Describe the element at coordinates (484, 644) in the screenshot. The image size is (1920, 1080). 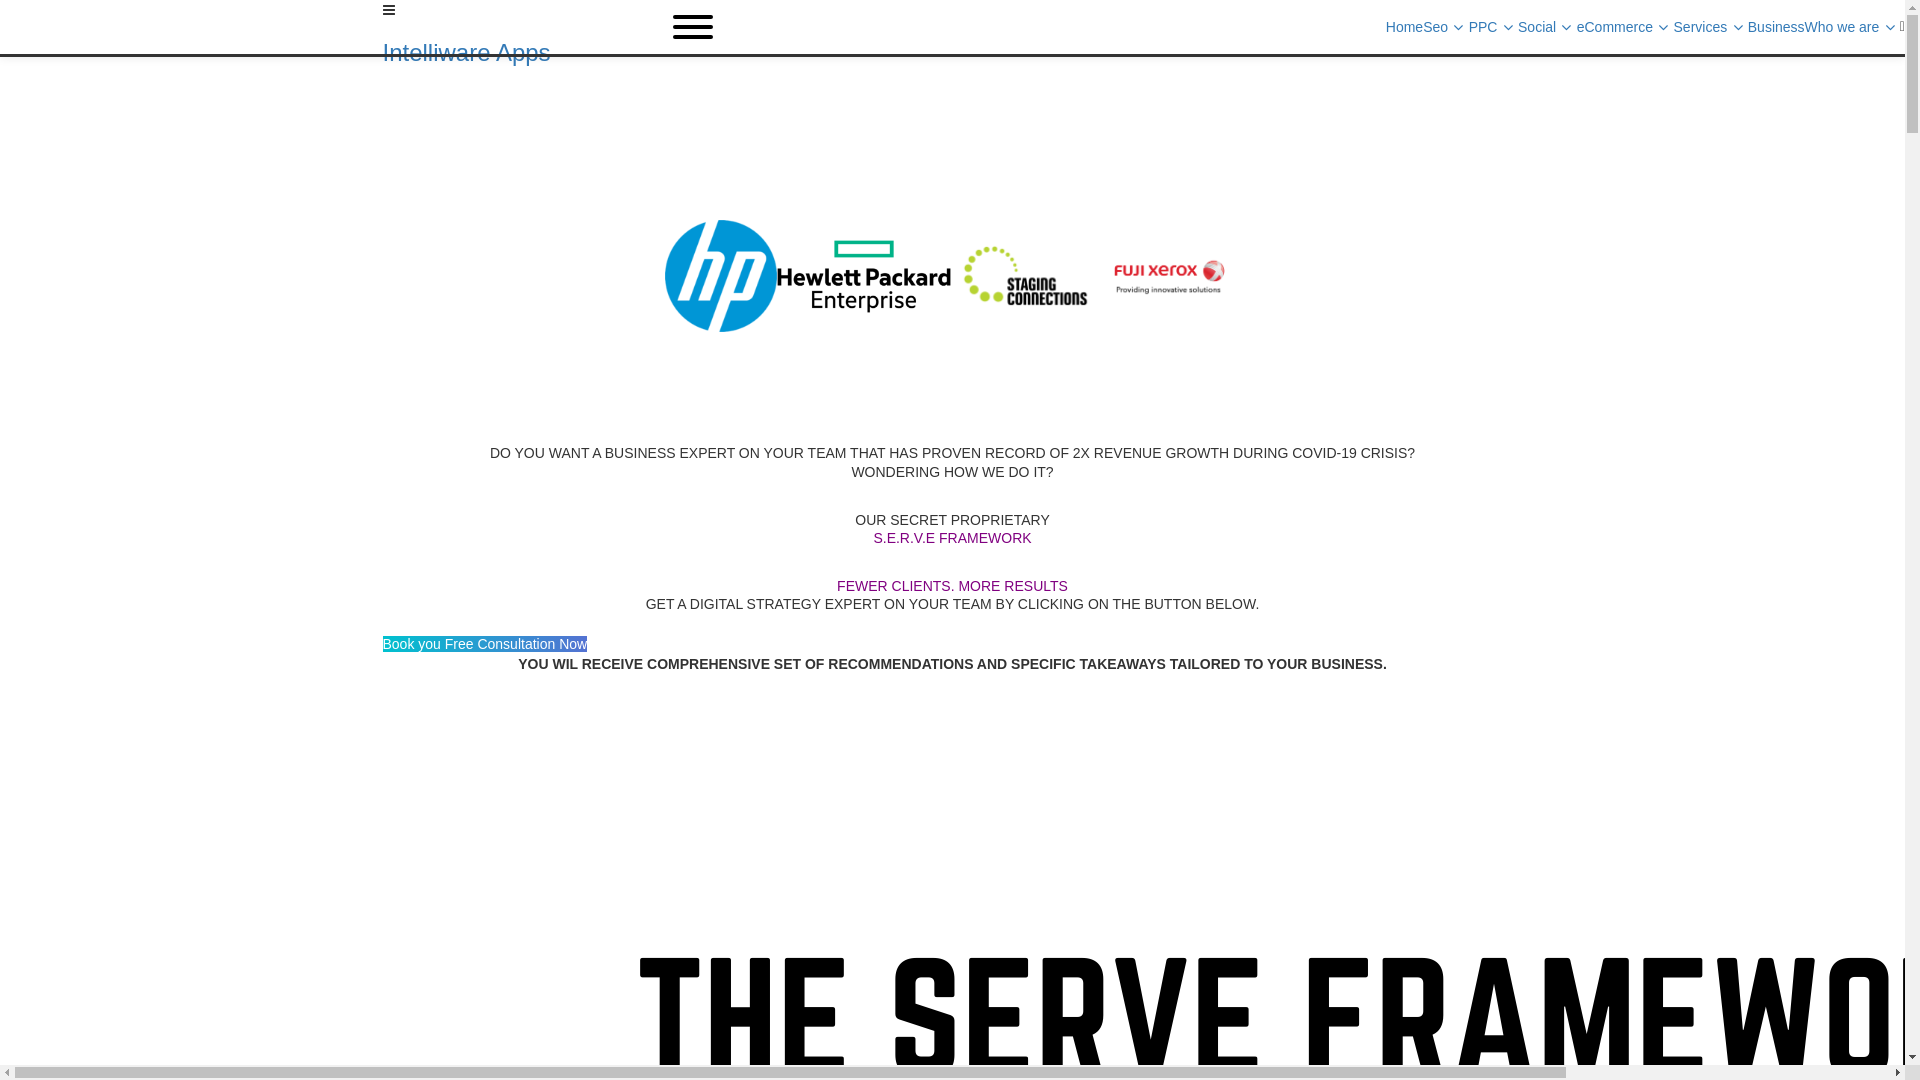
I see `Book you Free Consultation Now` at that location.